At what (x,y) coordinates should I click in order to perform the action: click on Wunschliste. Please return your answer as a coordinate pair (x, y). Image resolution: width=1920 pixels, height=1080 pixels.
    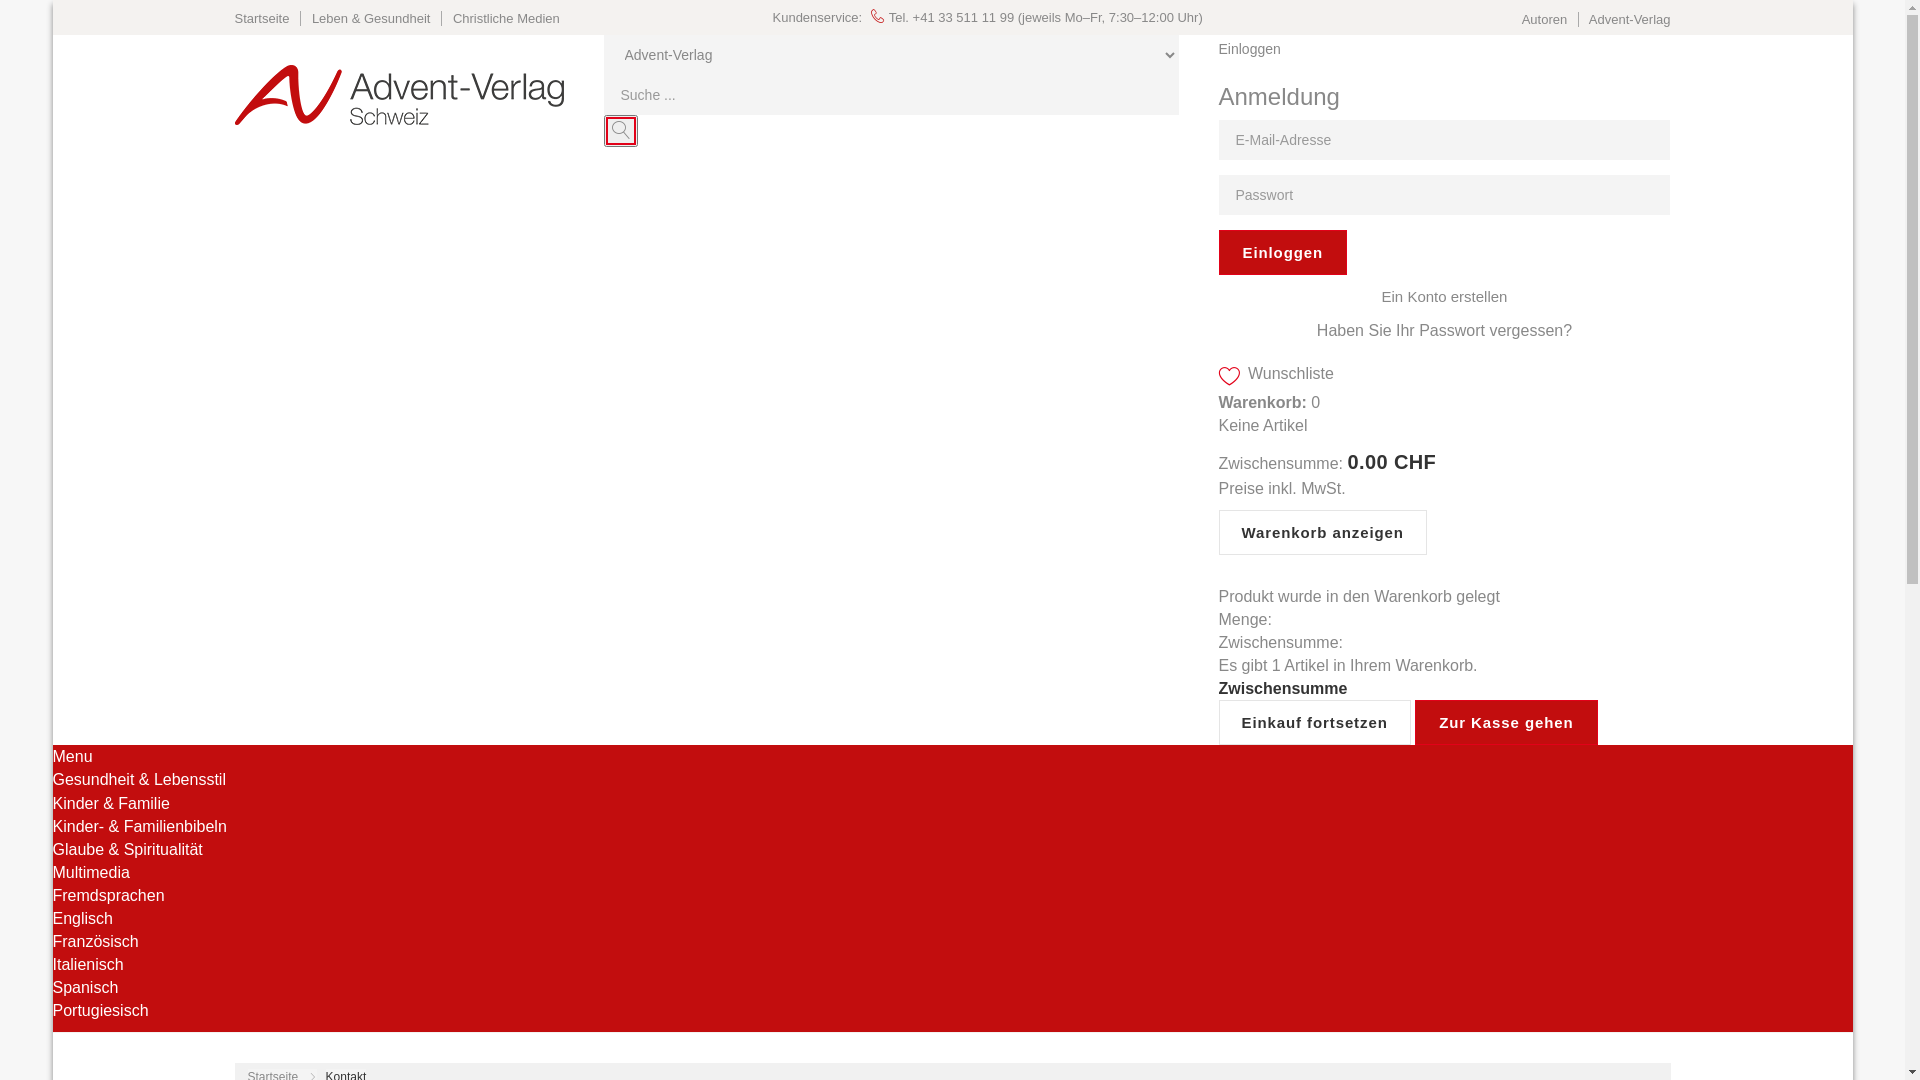
    Looking at the image, I should click on (1276, 374).